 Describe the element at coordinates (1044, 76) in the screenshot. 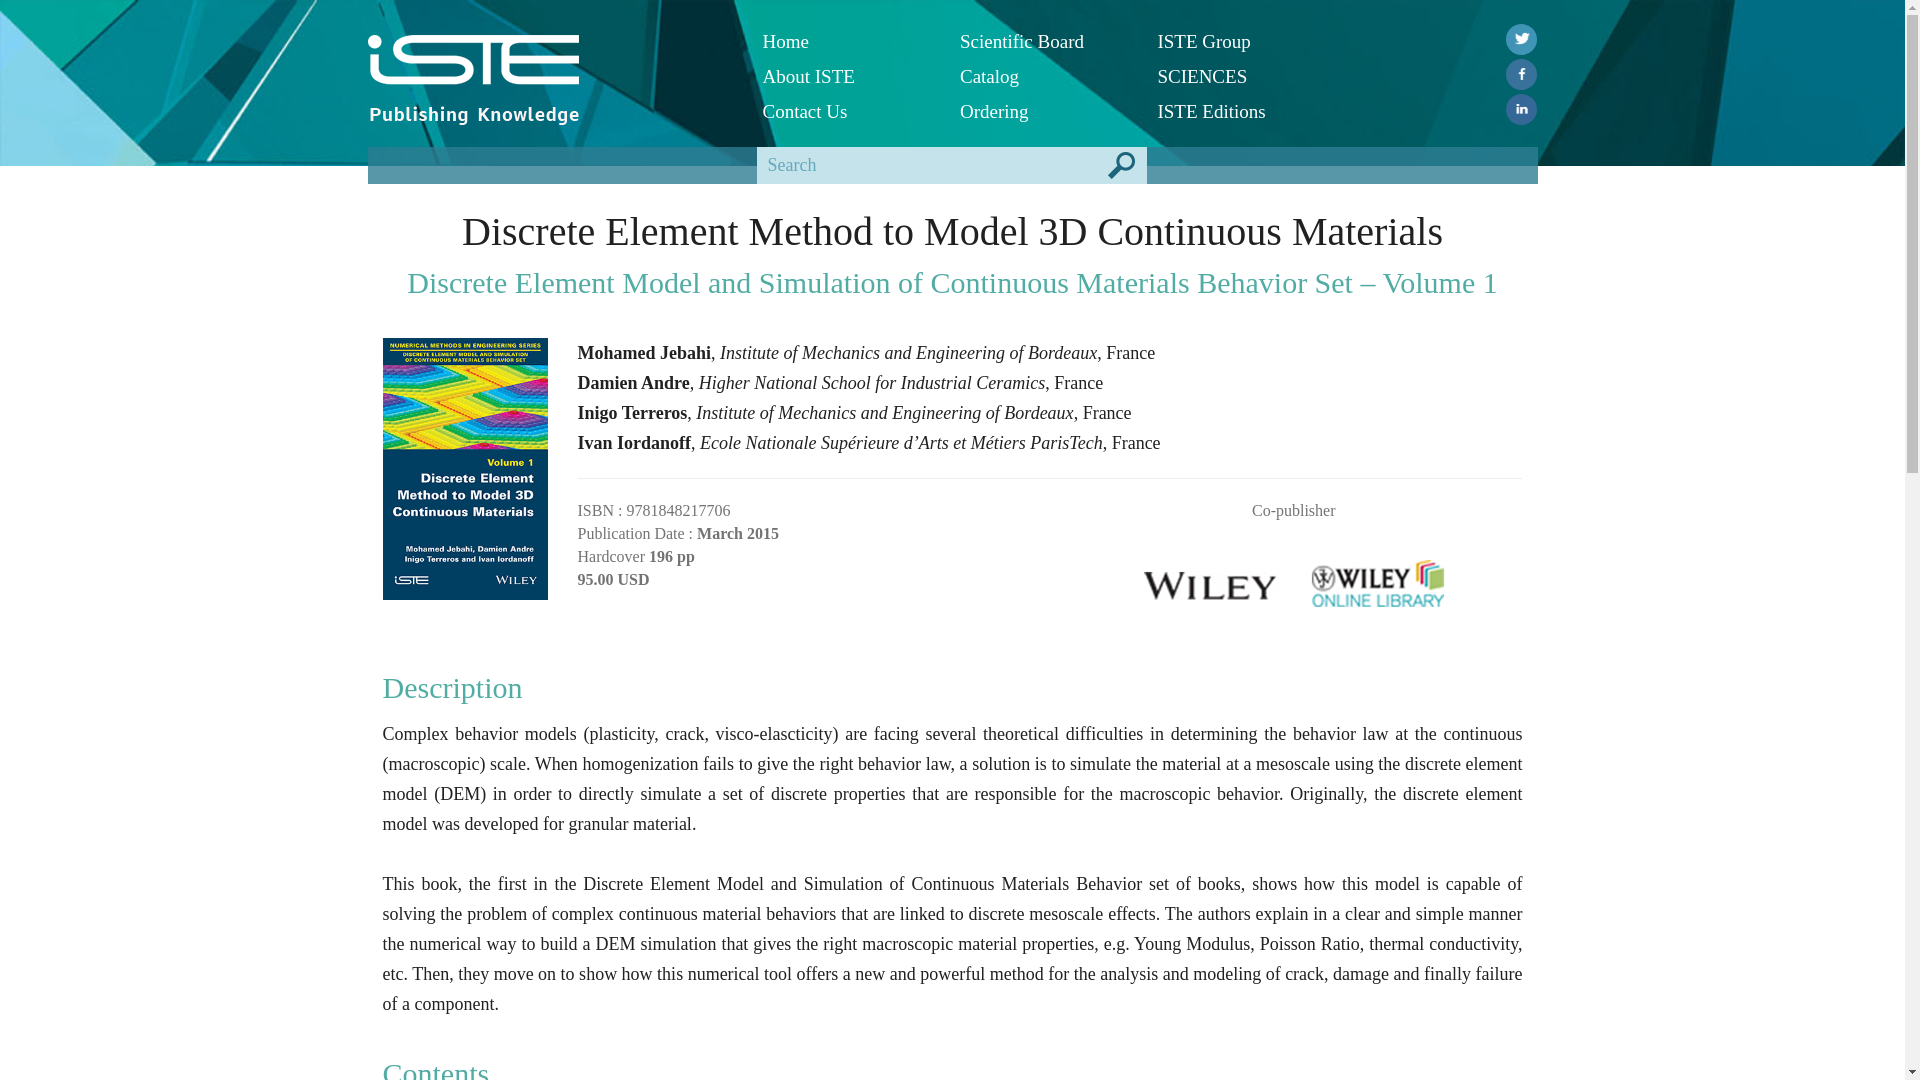

I see `Catalog PDF` at that location.